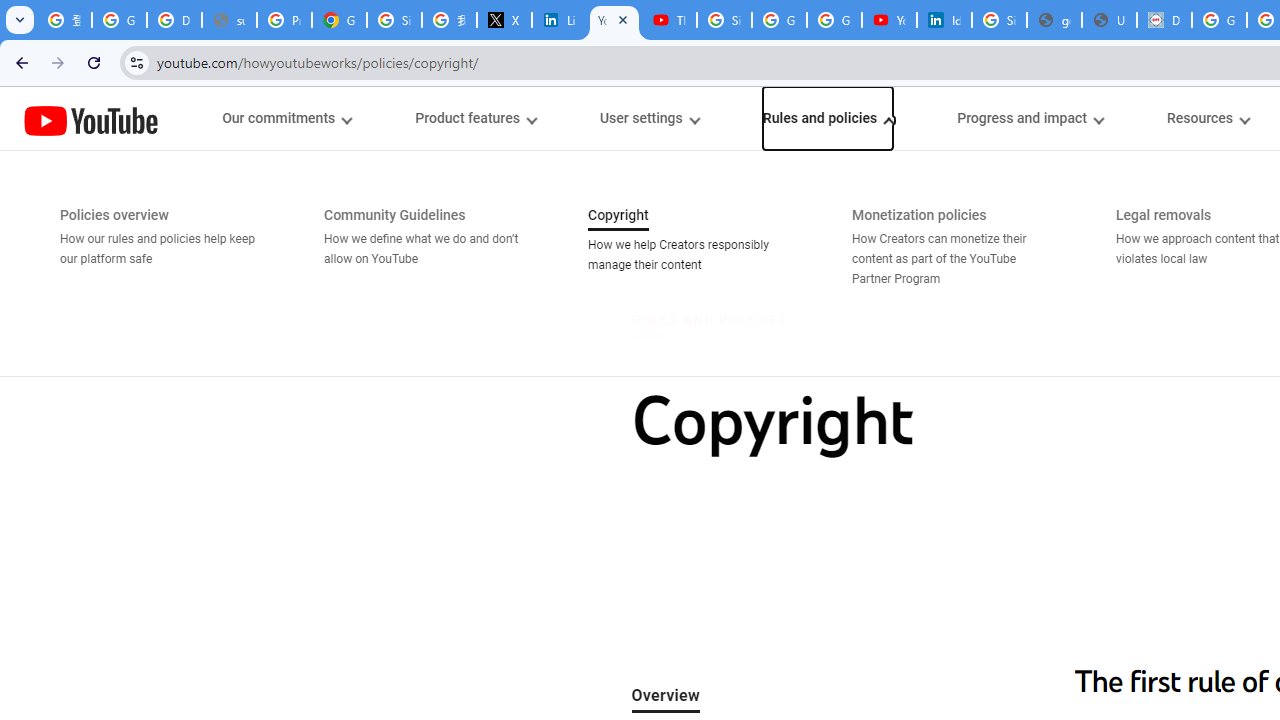  What do you see at coordinates (998, 20) in the screenshot?
I see `Sign in - Google Accounts` at bounding box center [998, 20].